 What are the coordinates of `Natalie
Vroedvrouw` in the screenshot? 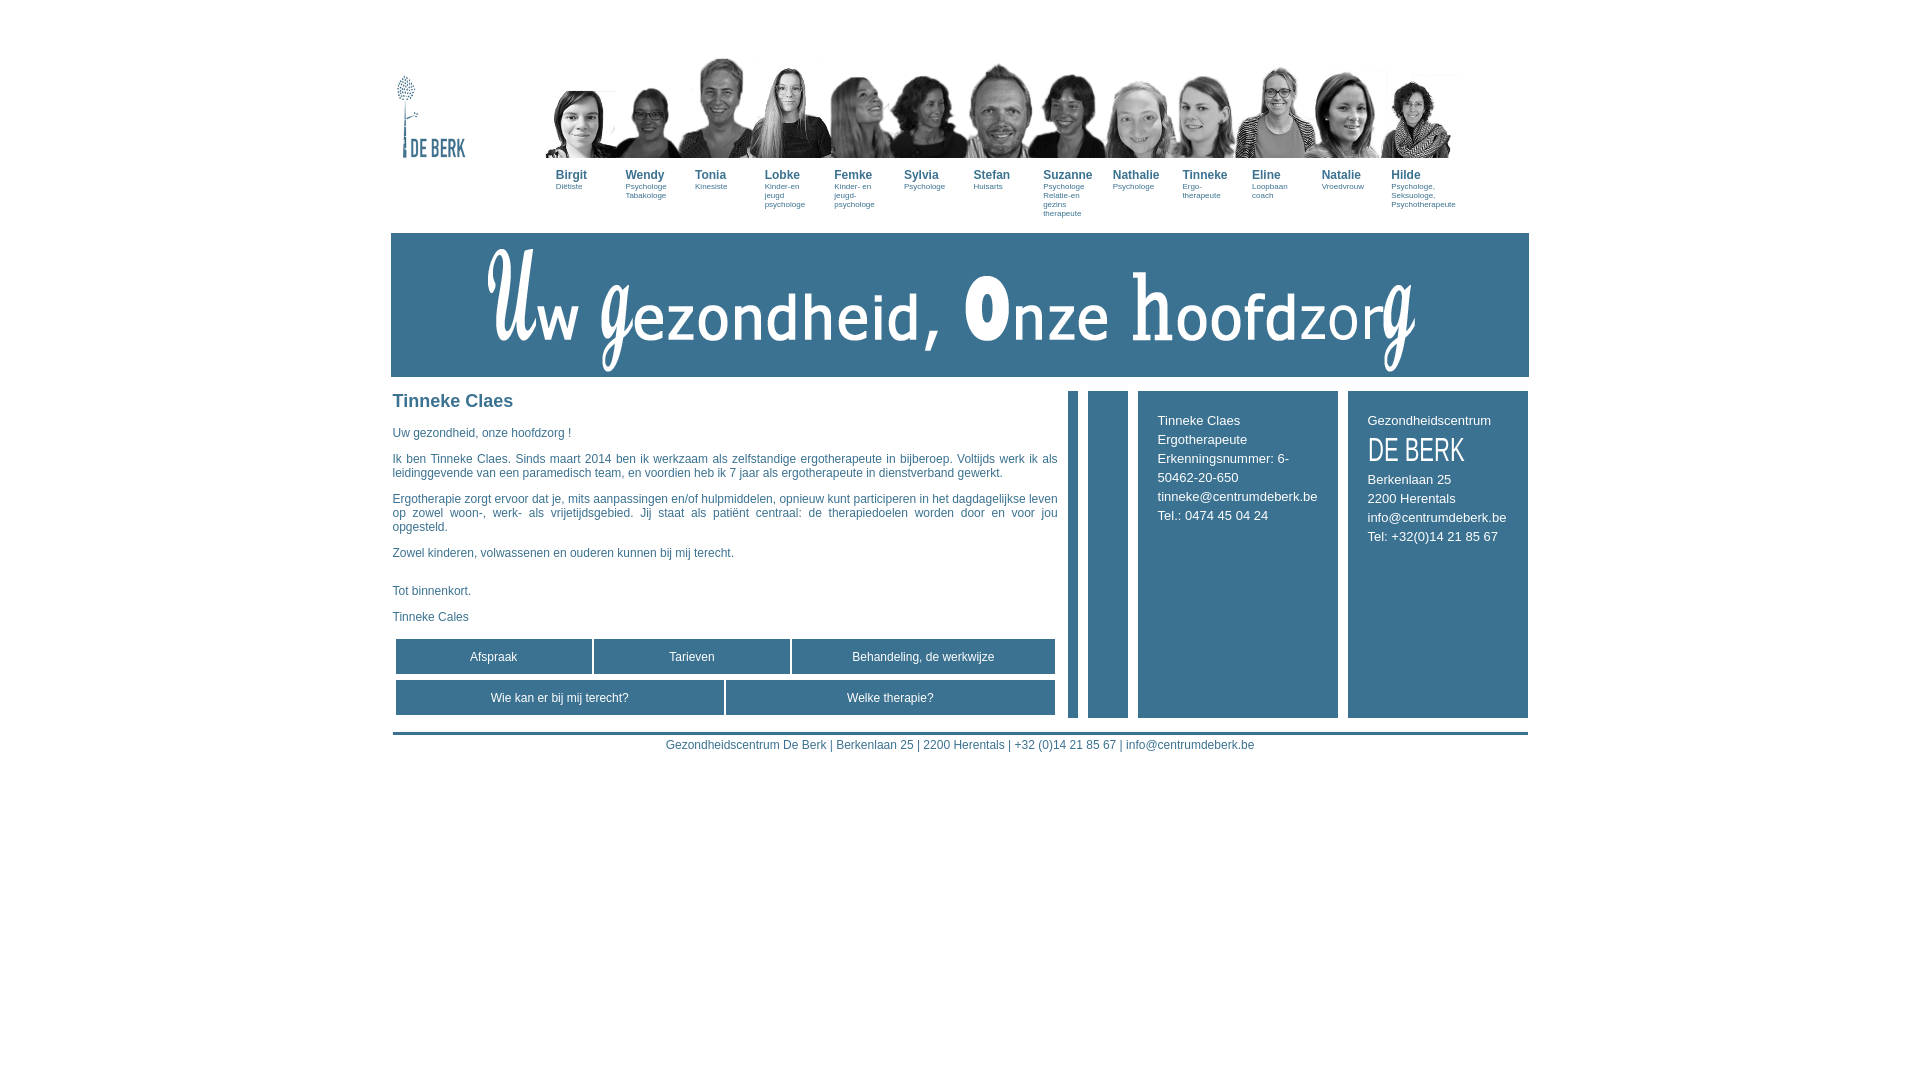 It's located at (1347, 104).